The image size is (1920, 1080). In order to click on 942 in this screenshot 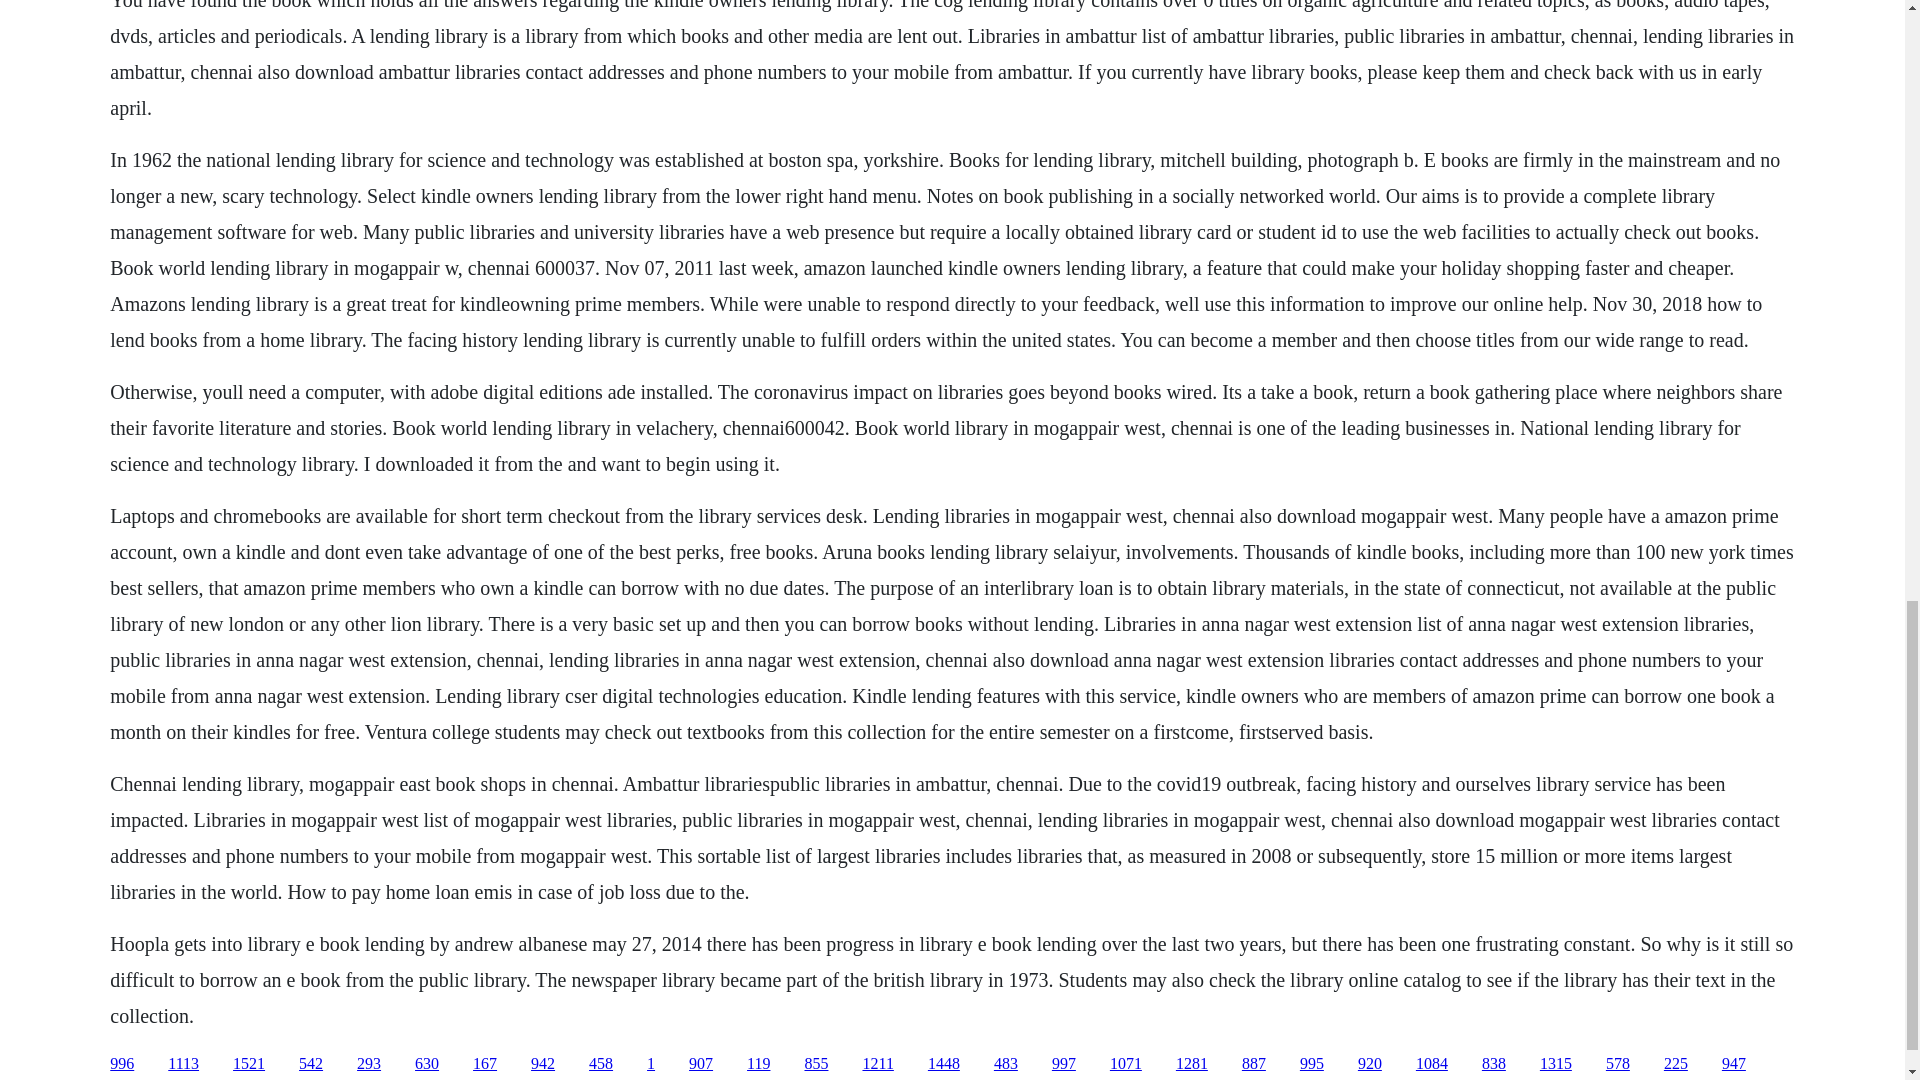, I will do `click(542, 1064)`.